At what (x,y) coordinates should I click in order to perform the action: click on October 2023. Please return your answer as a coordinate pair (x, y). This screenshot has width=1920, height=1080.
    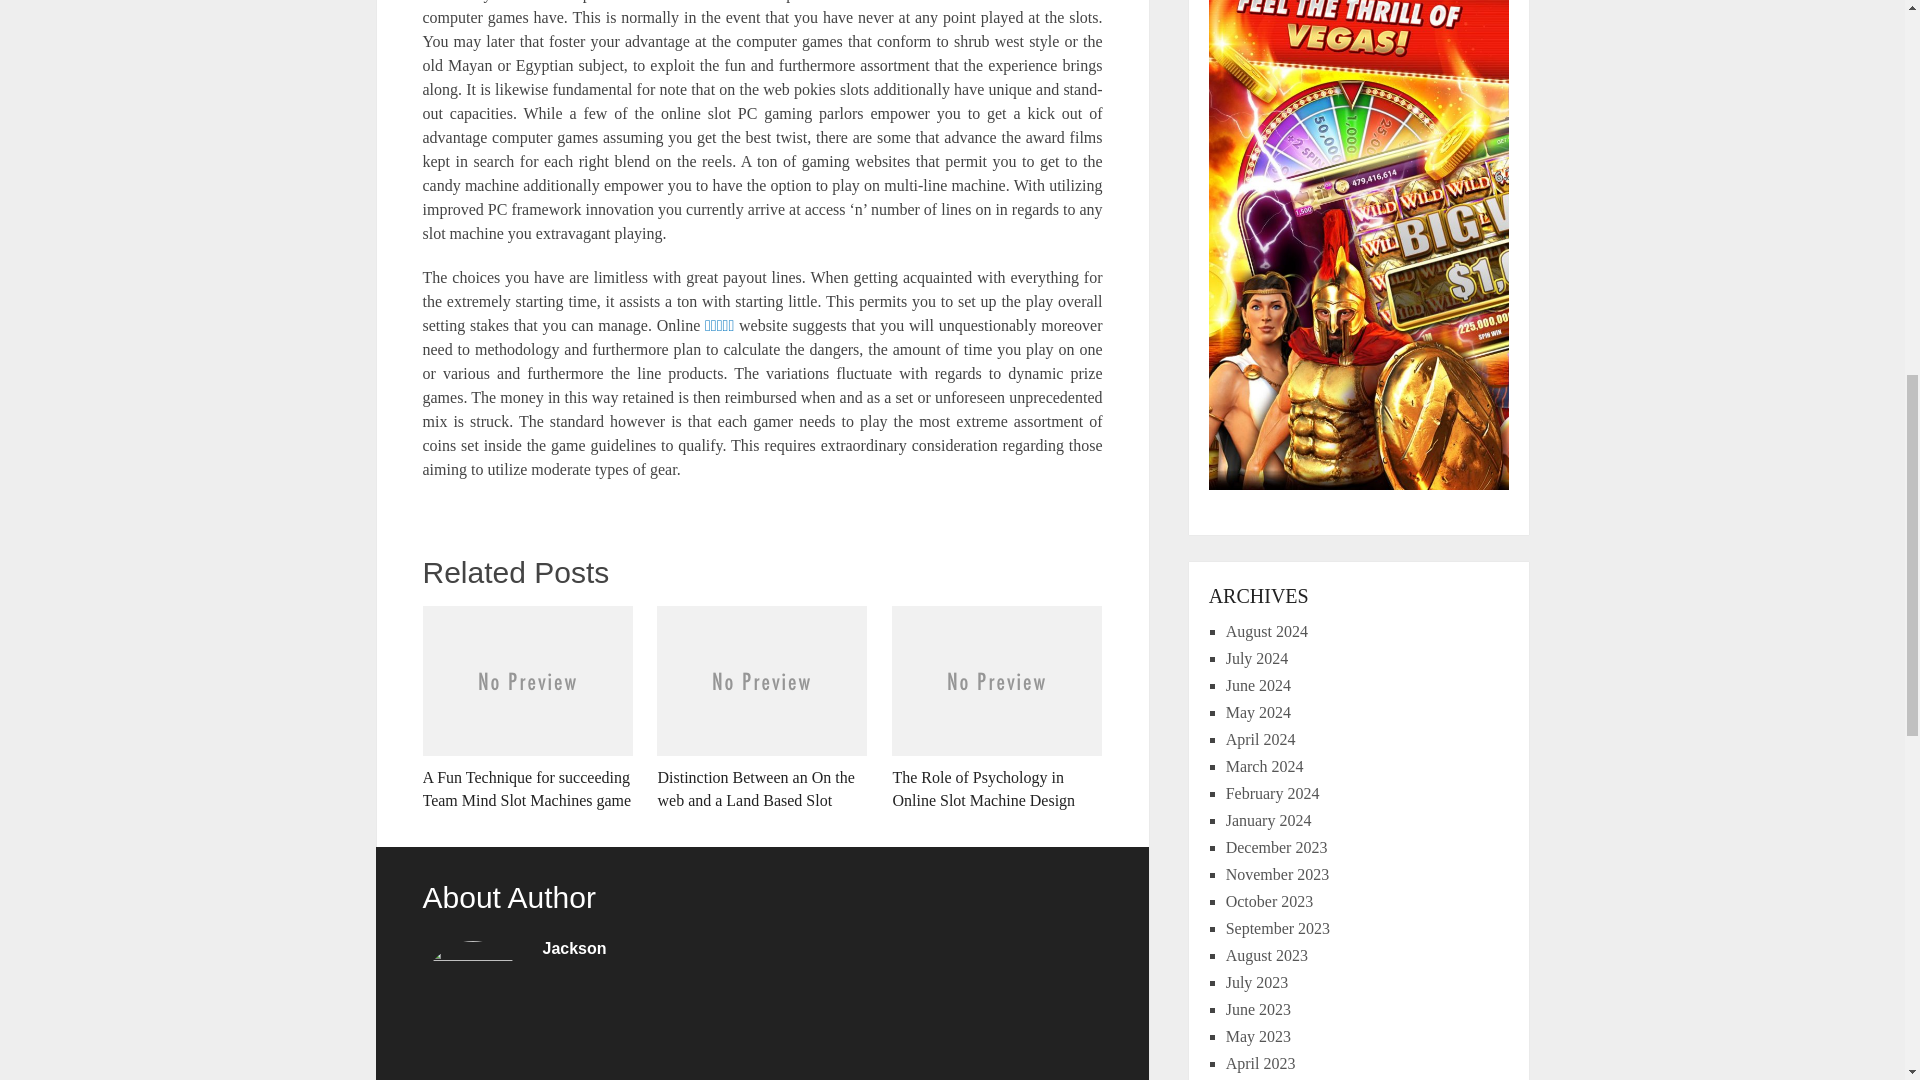
    Looking at the image, I should click on (1270, 902).